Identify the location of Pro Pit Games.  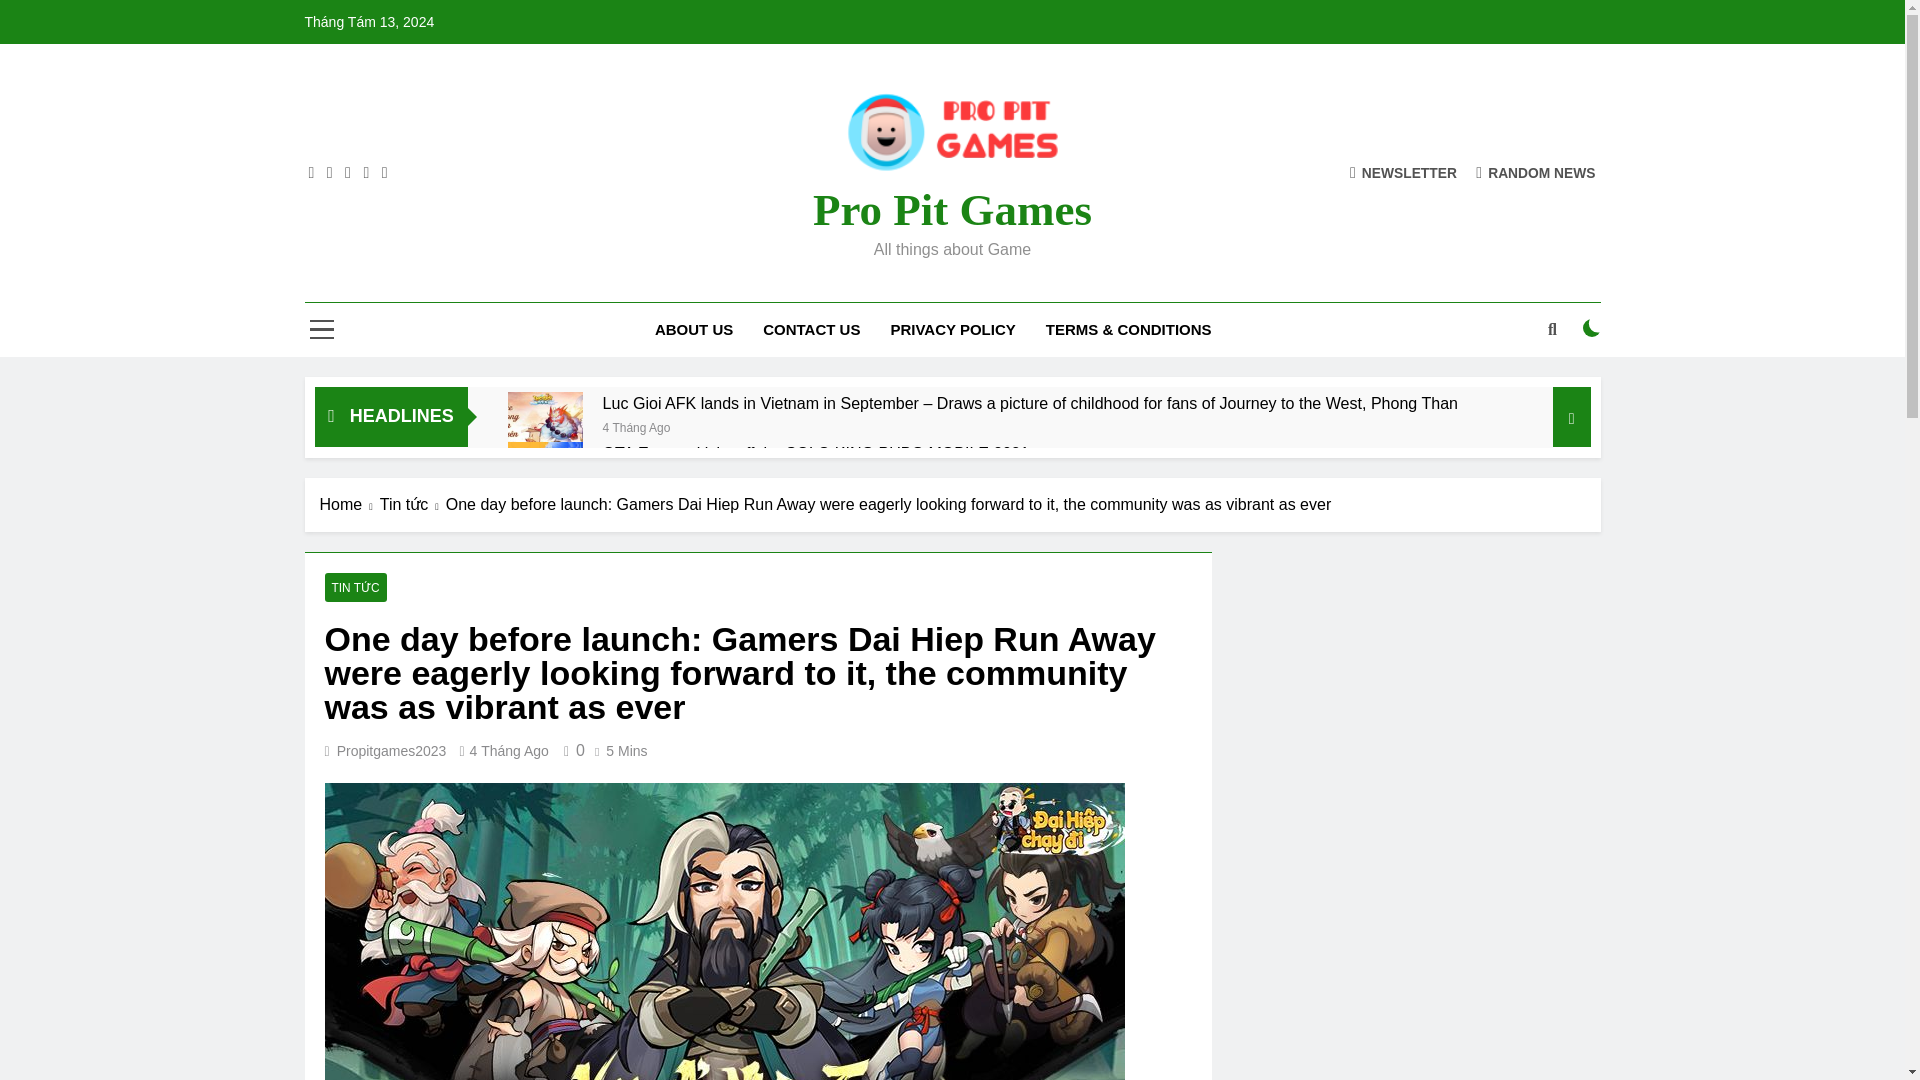
(952, 210).